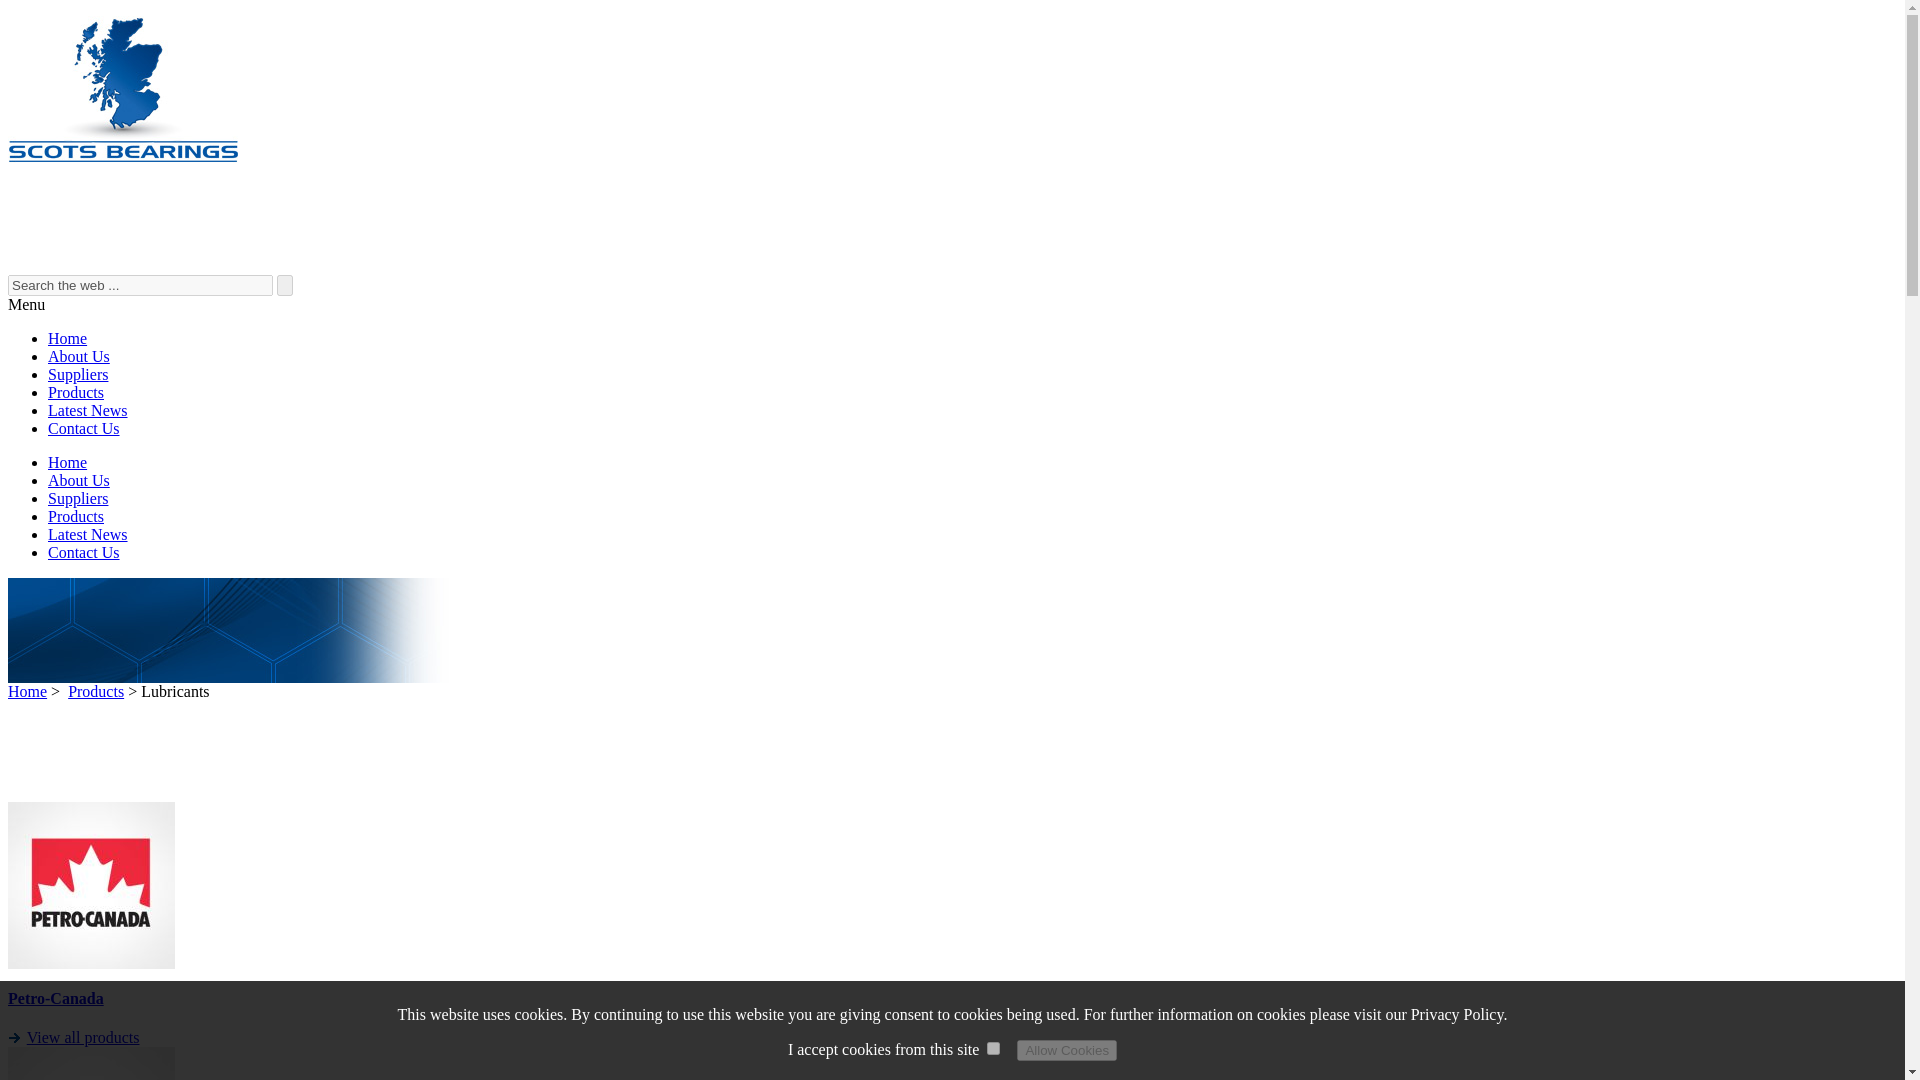 Image resolution: width=1920 pixels, height=1080 pixels. What do you see at coordinates (88, 534) in the screenshot?
I see `Latest News` at bounding box center [88, 534].